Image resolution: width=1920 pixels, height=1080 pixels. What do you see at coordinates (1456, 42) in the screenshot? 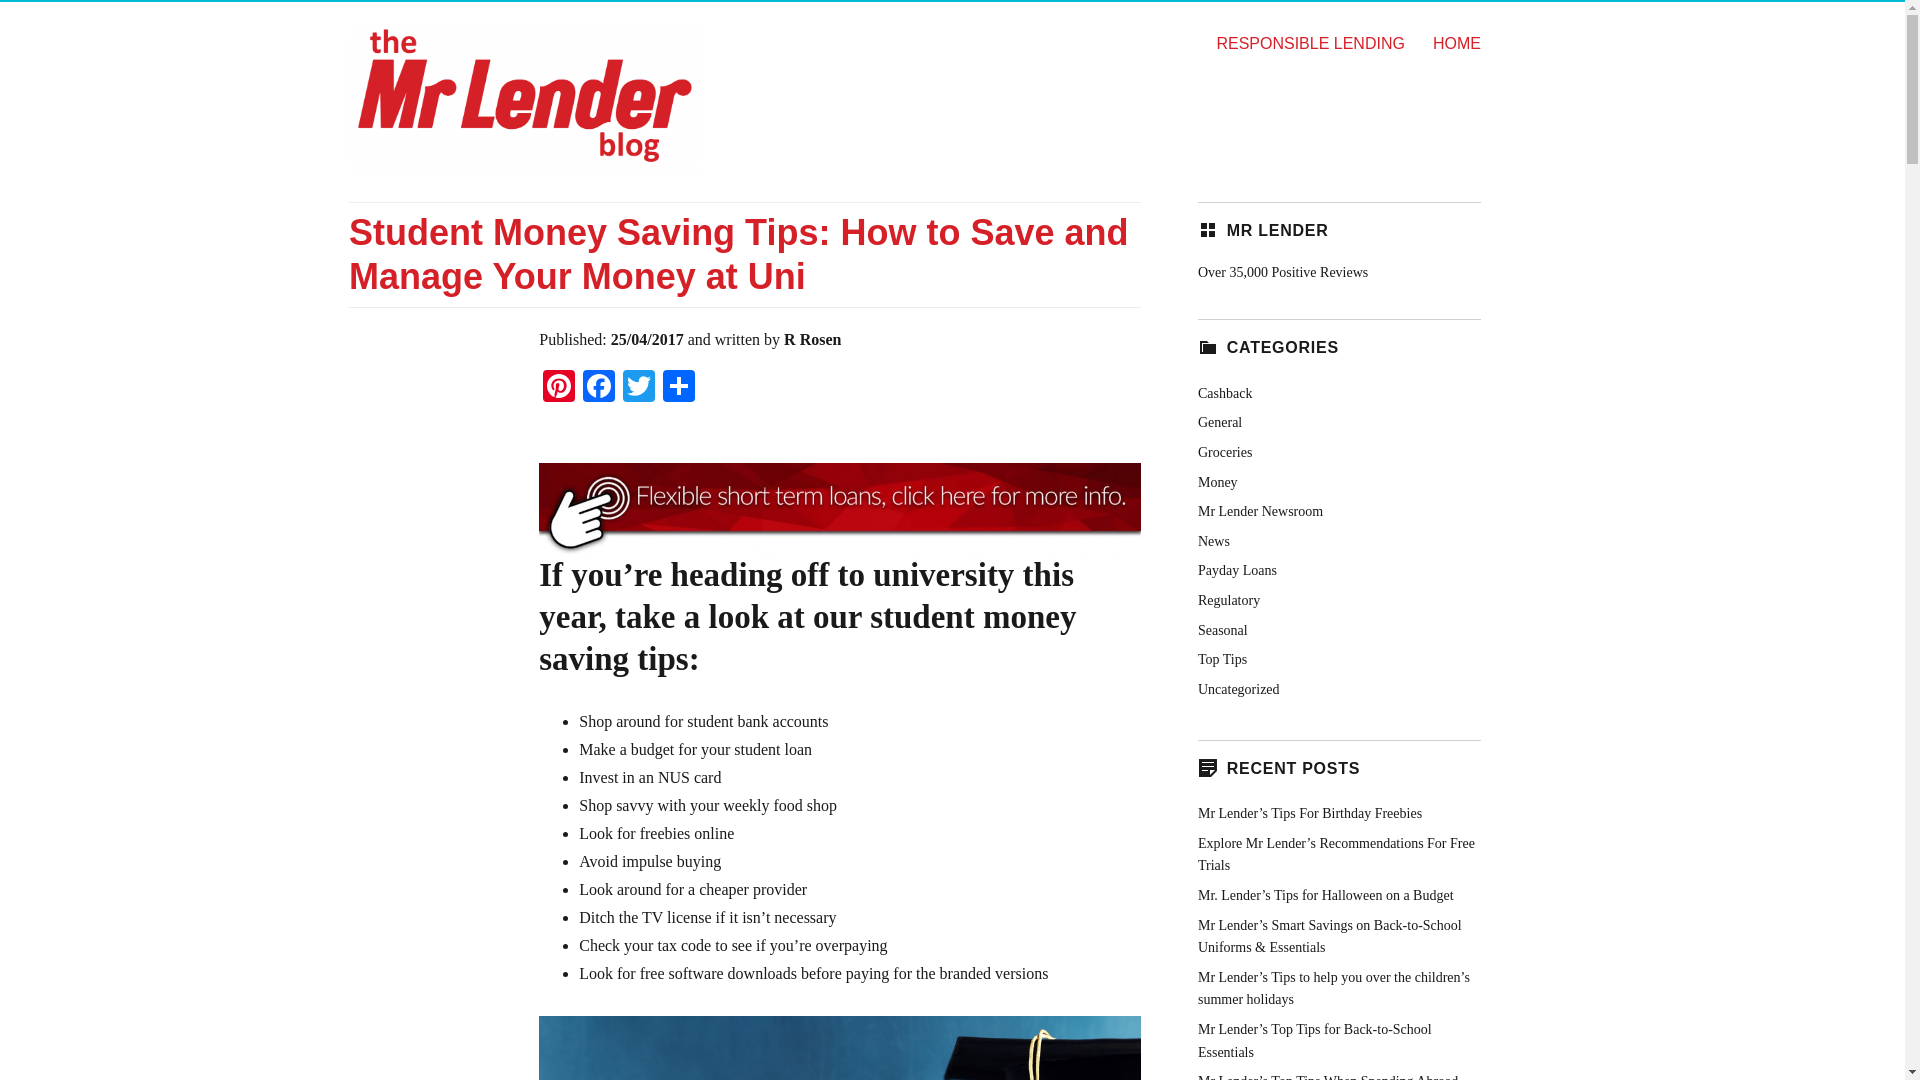
I see `HOME` at bounding box center [1456, 42].